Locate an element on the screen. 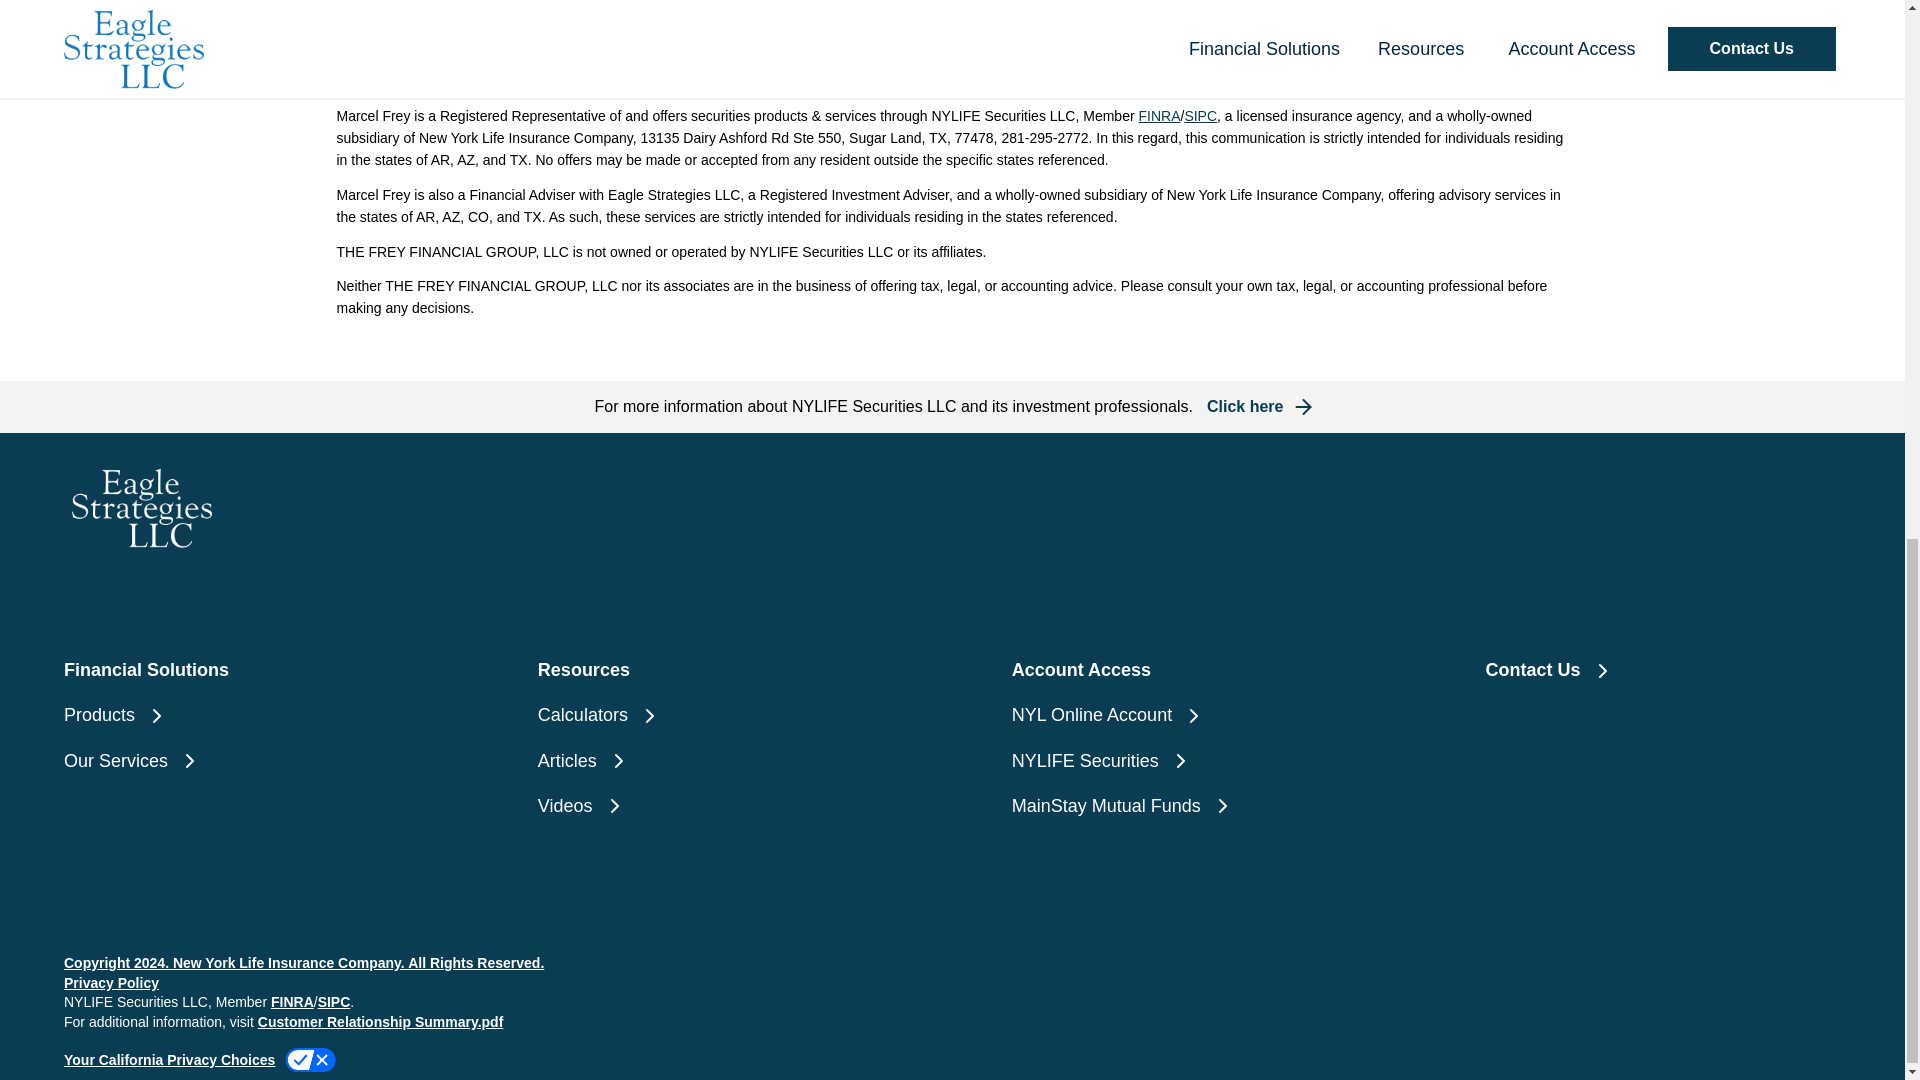  FINRA is located at coordinates (292, 1001).